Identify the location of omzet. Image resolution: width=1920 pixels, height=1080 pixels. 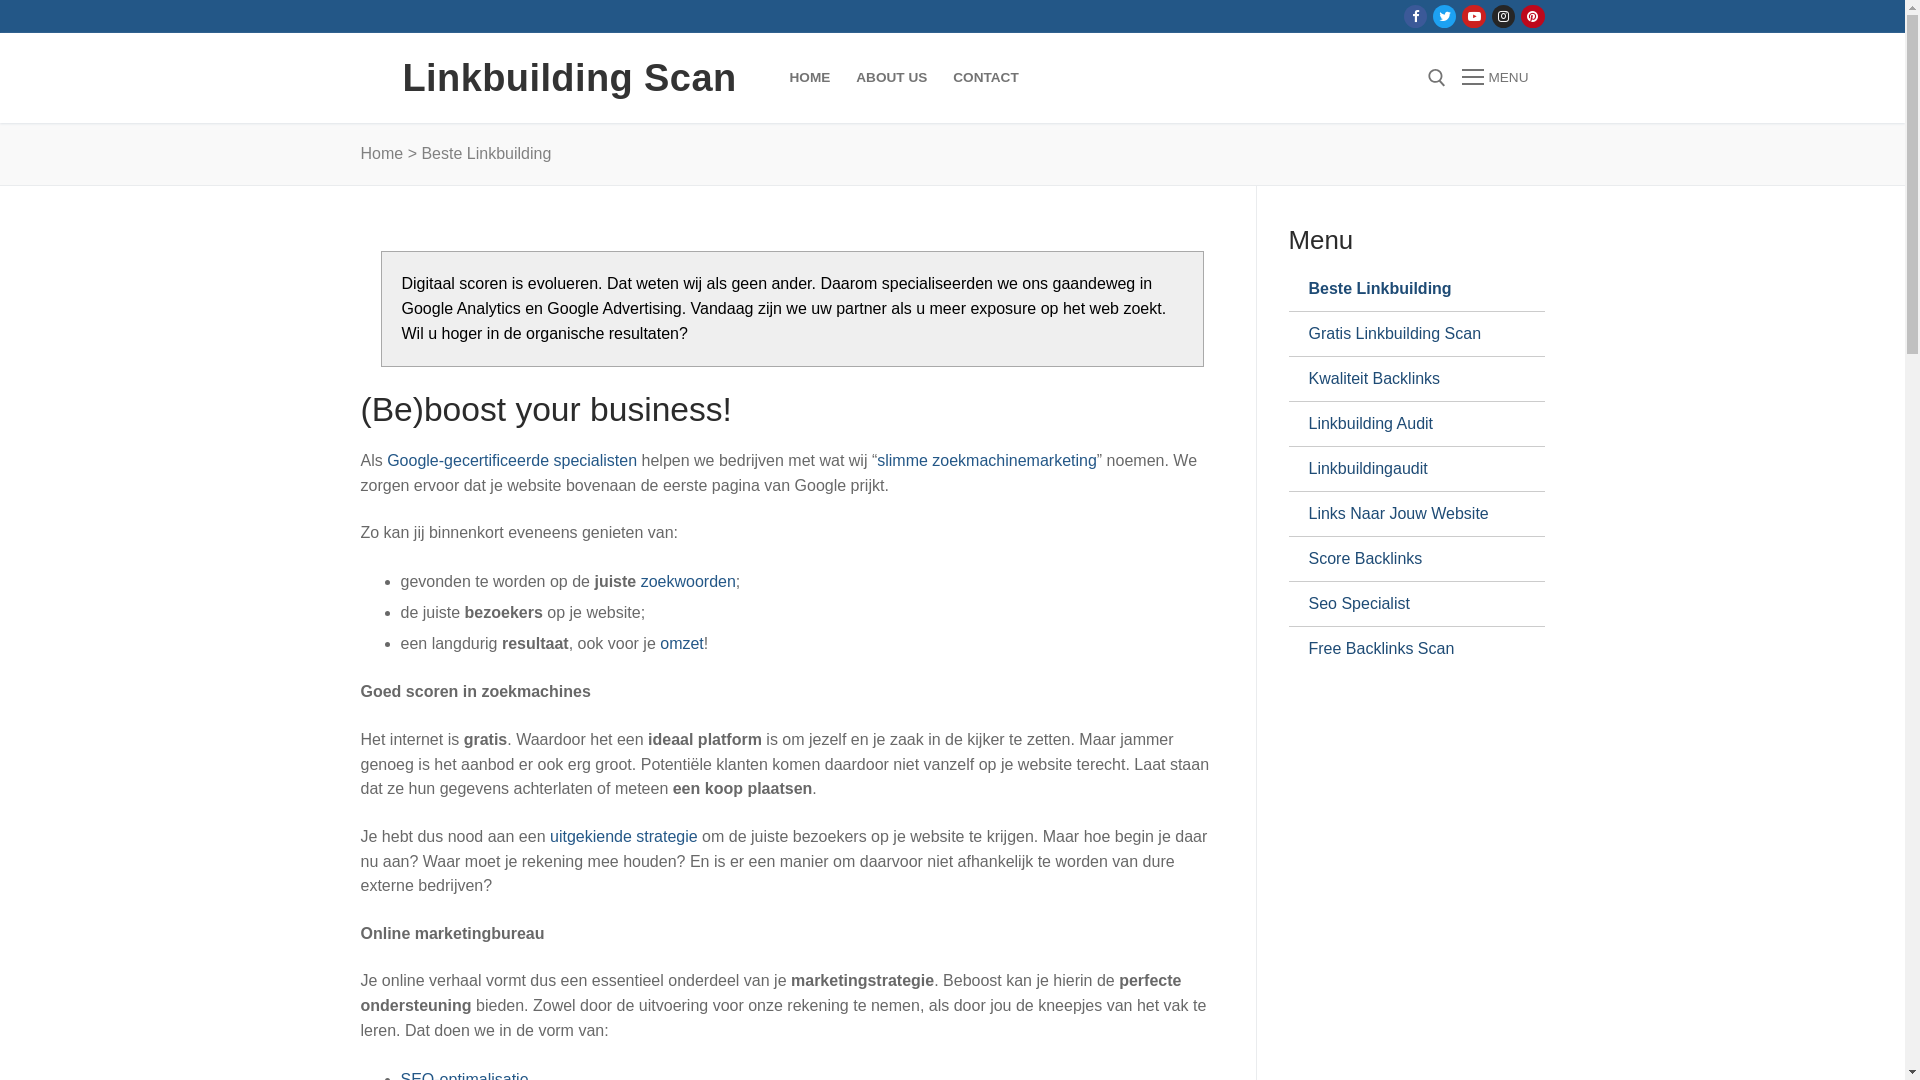
(682, 643).